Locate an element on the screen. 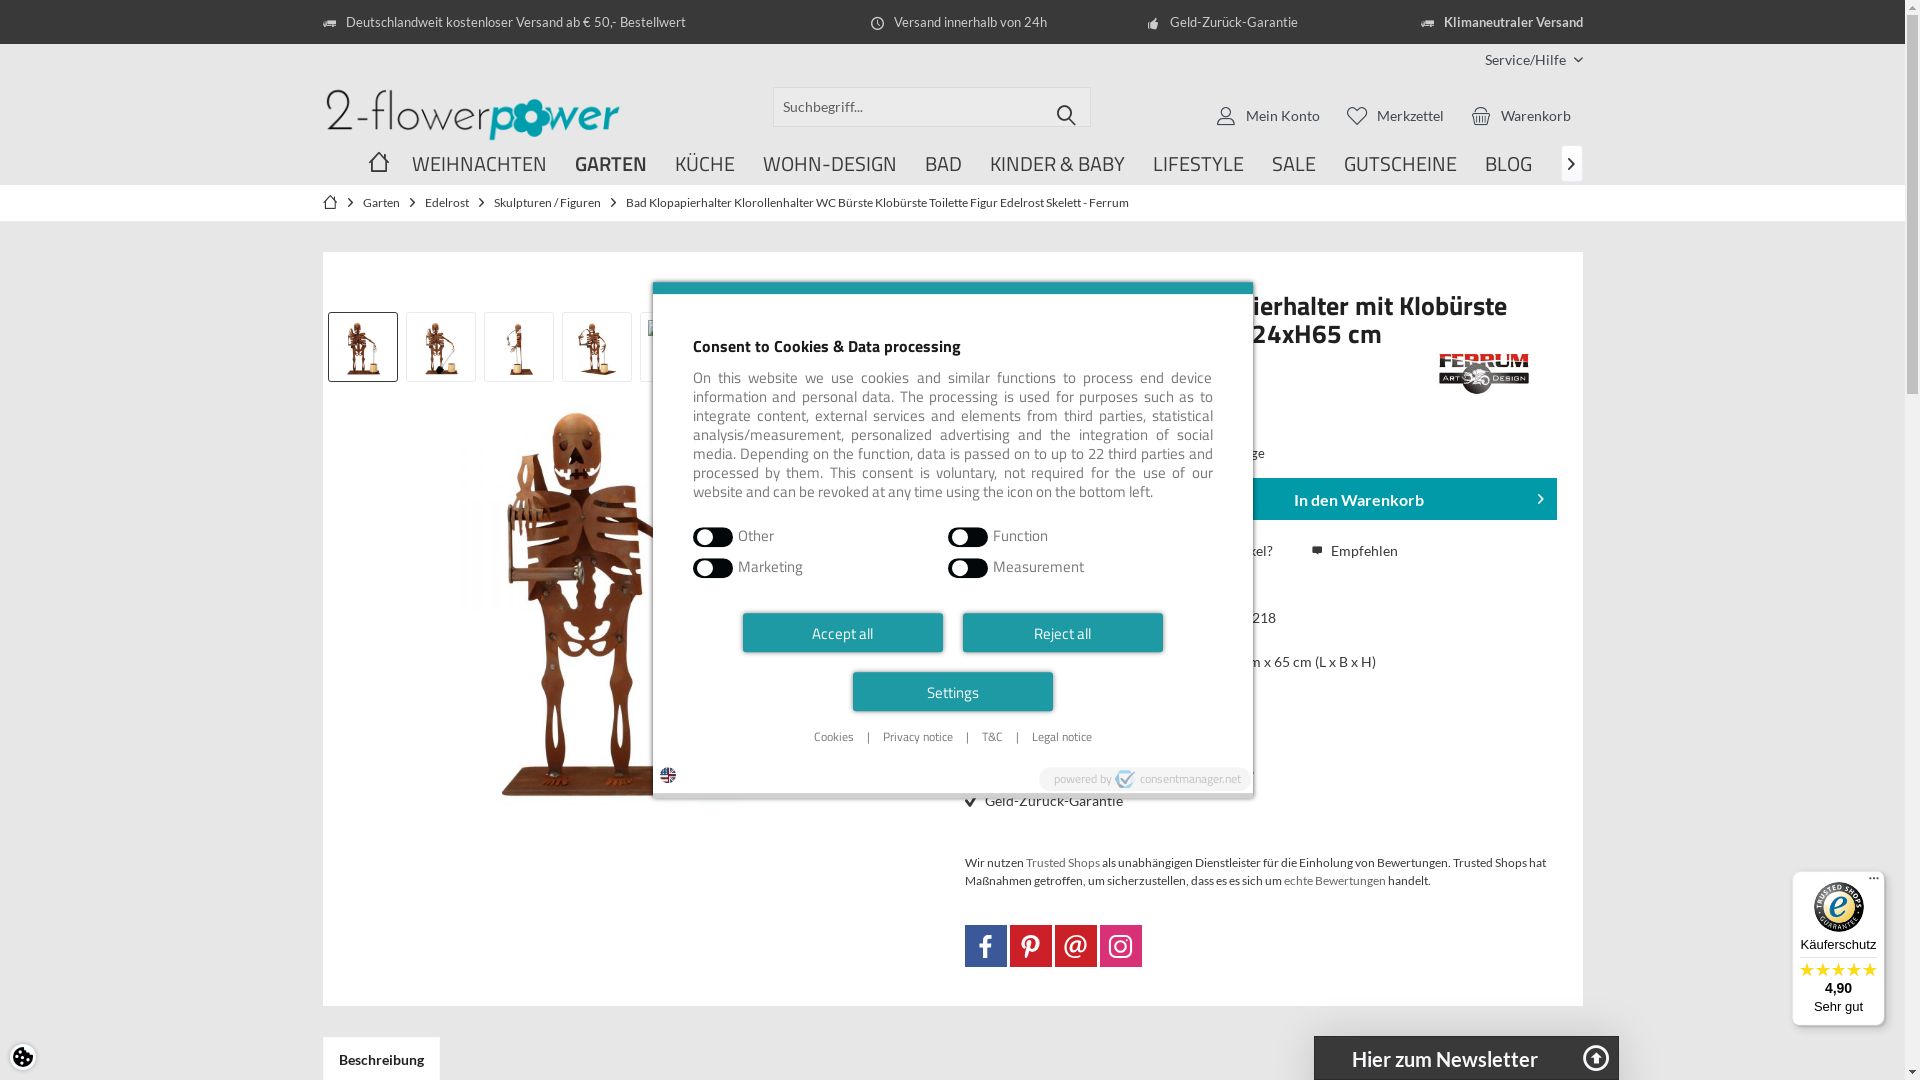  Merkzettel is located at coordinates (1396, 115).